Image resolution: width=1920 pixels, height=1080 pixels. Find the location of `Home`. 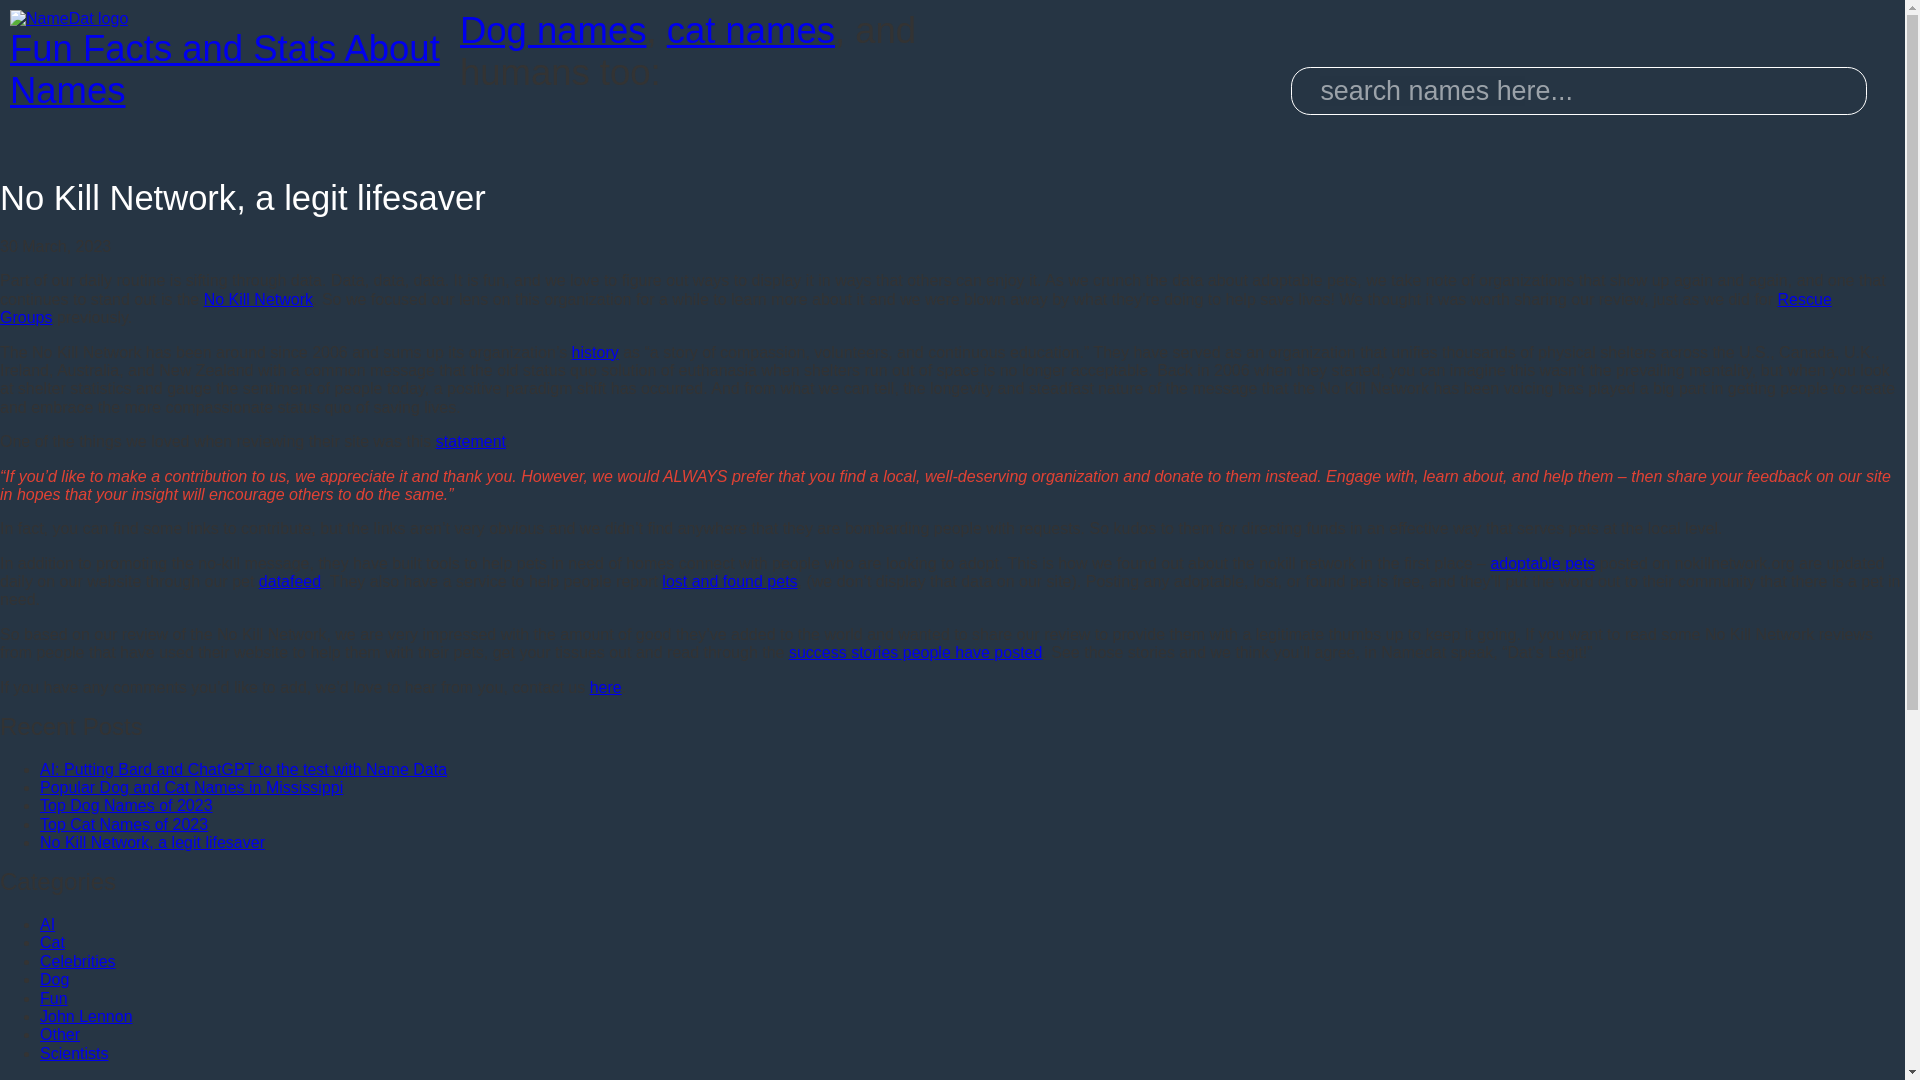

Home is located at coordinates (224, 60).